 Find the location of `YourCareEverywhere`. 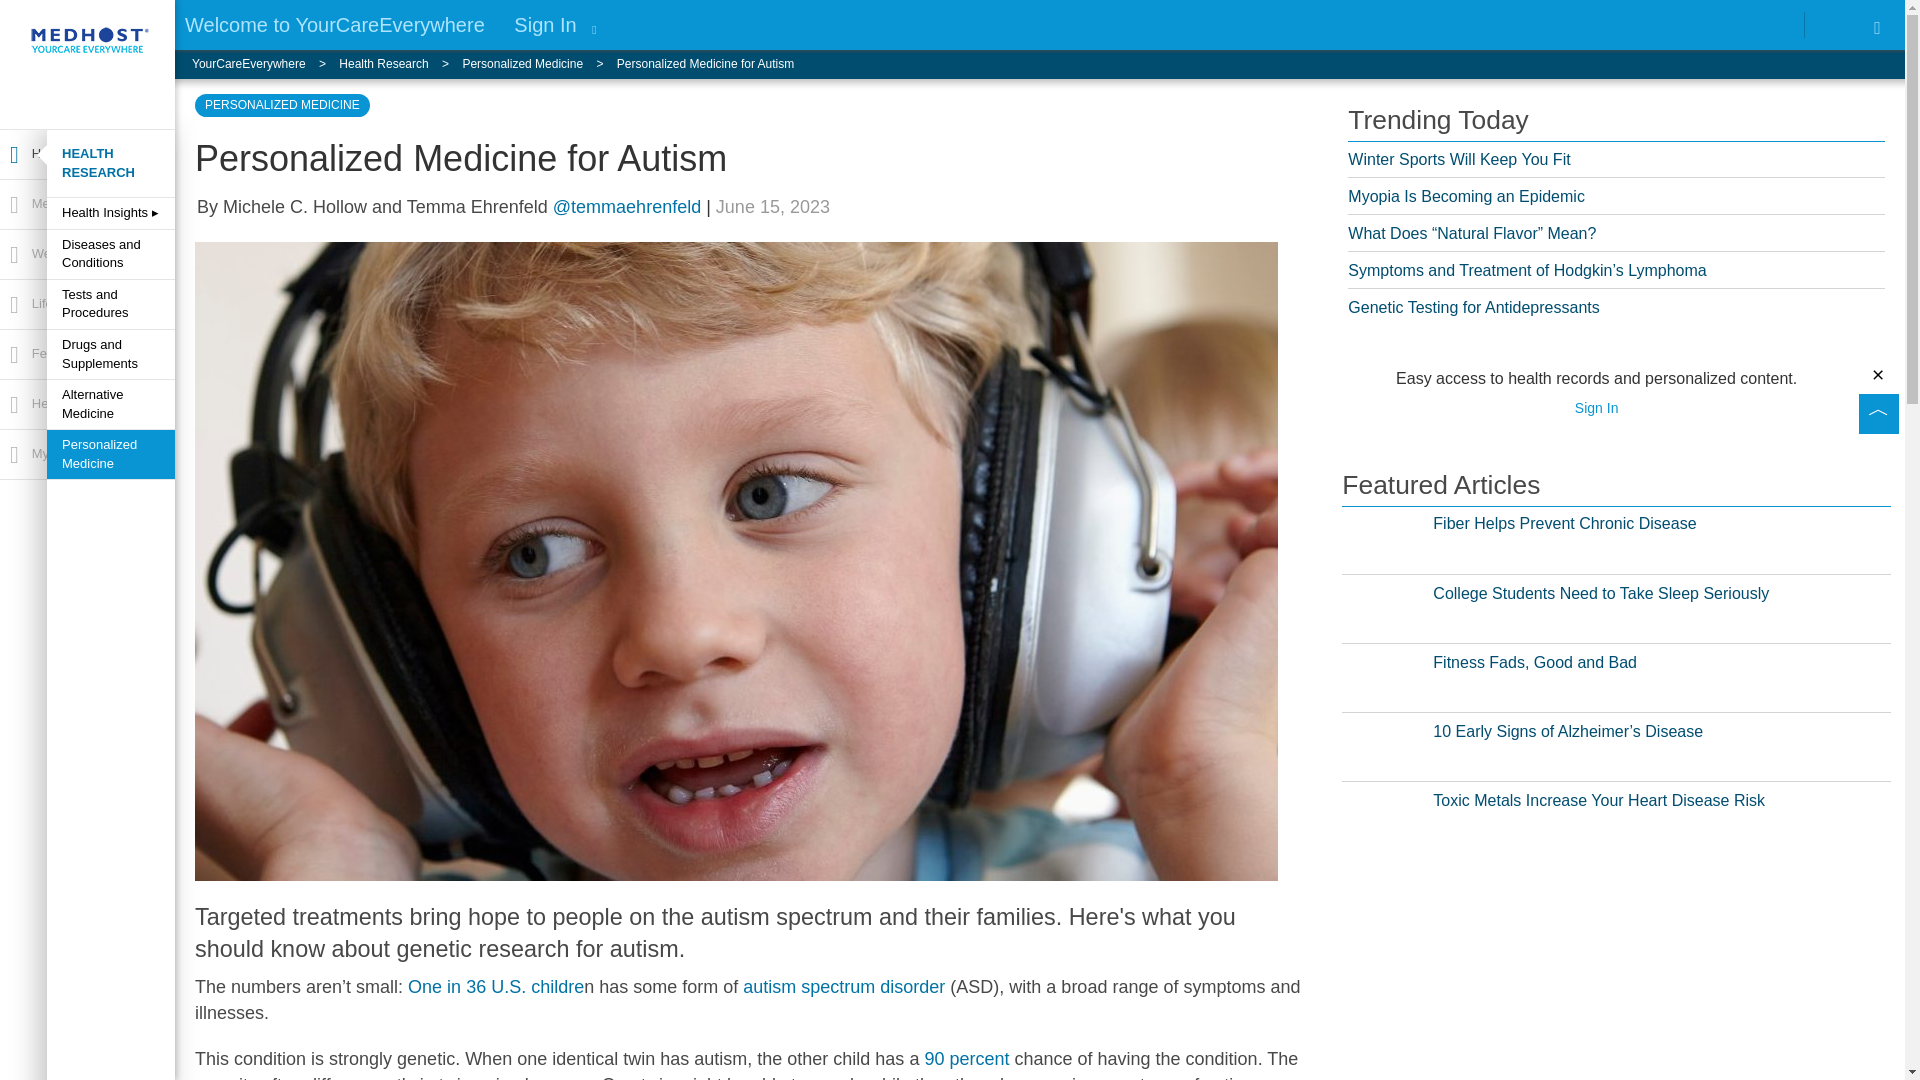

YourCareEverywhere is located at coordinates (266, 64).